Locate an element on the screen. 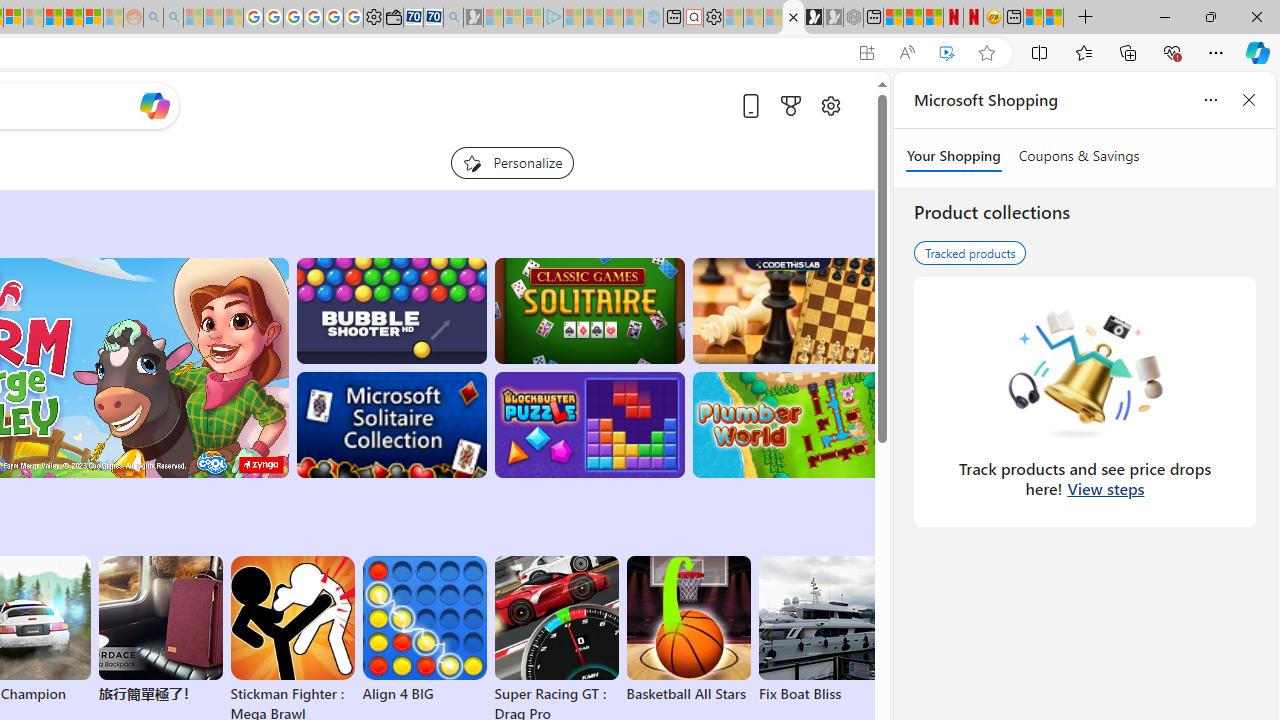 This screenshot has width=1280, height=720. Fix Boat Bliss is located at coordinates (820, 694).